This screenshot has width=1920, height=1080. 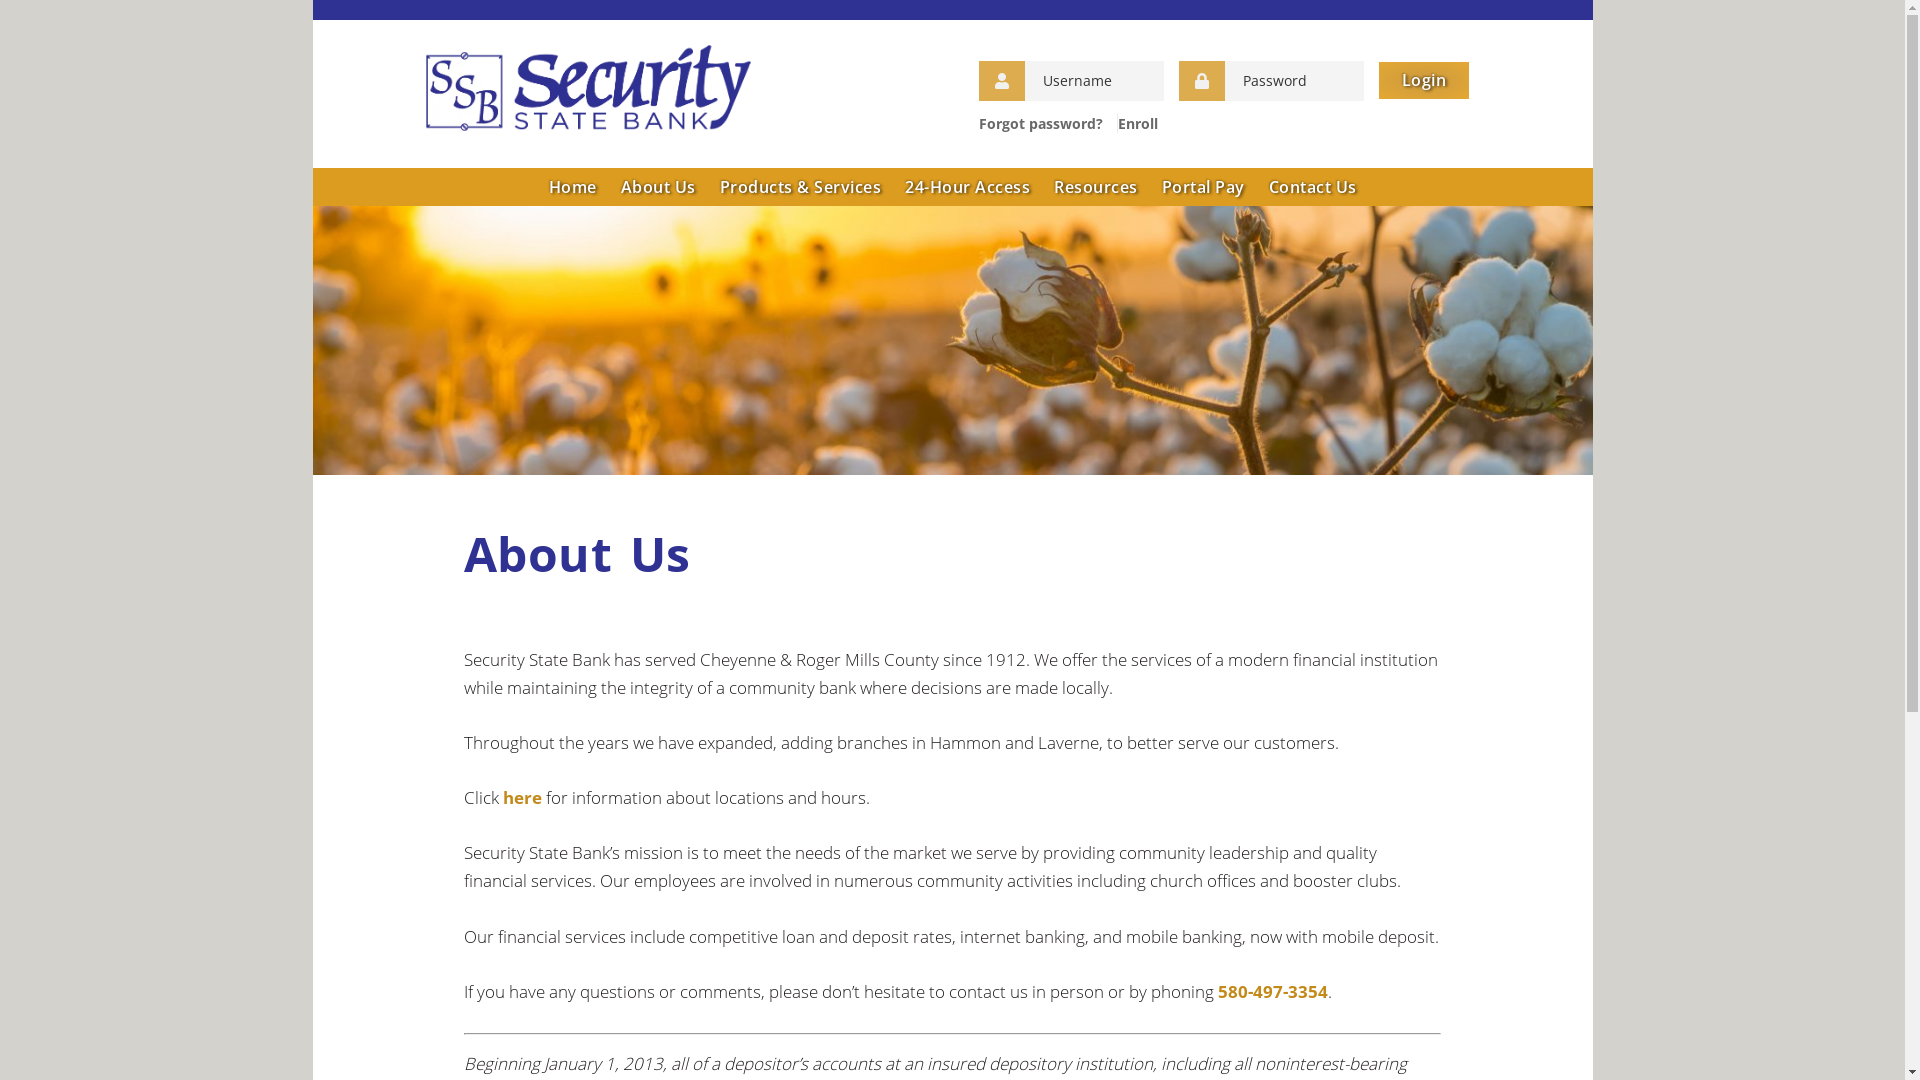 What do you see at coordinates (658, 187) in the screenshot?
I see `About Us` at bounding box center [658, 187].